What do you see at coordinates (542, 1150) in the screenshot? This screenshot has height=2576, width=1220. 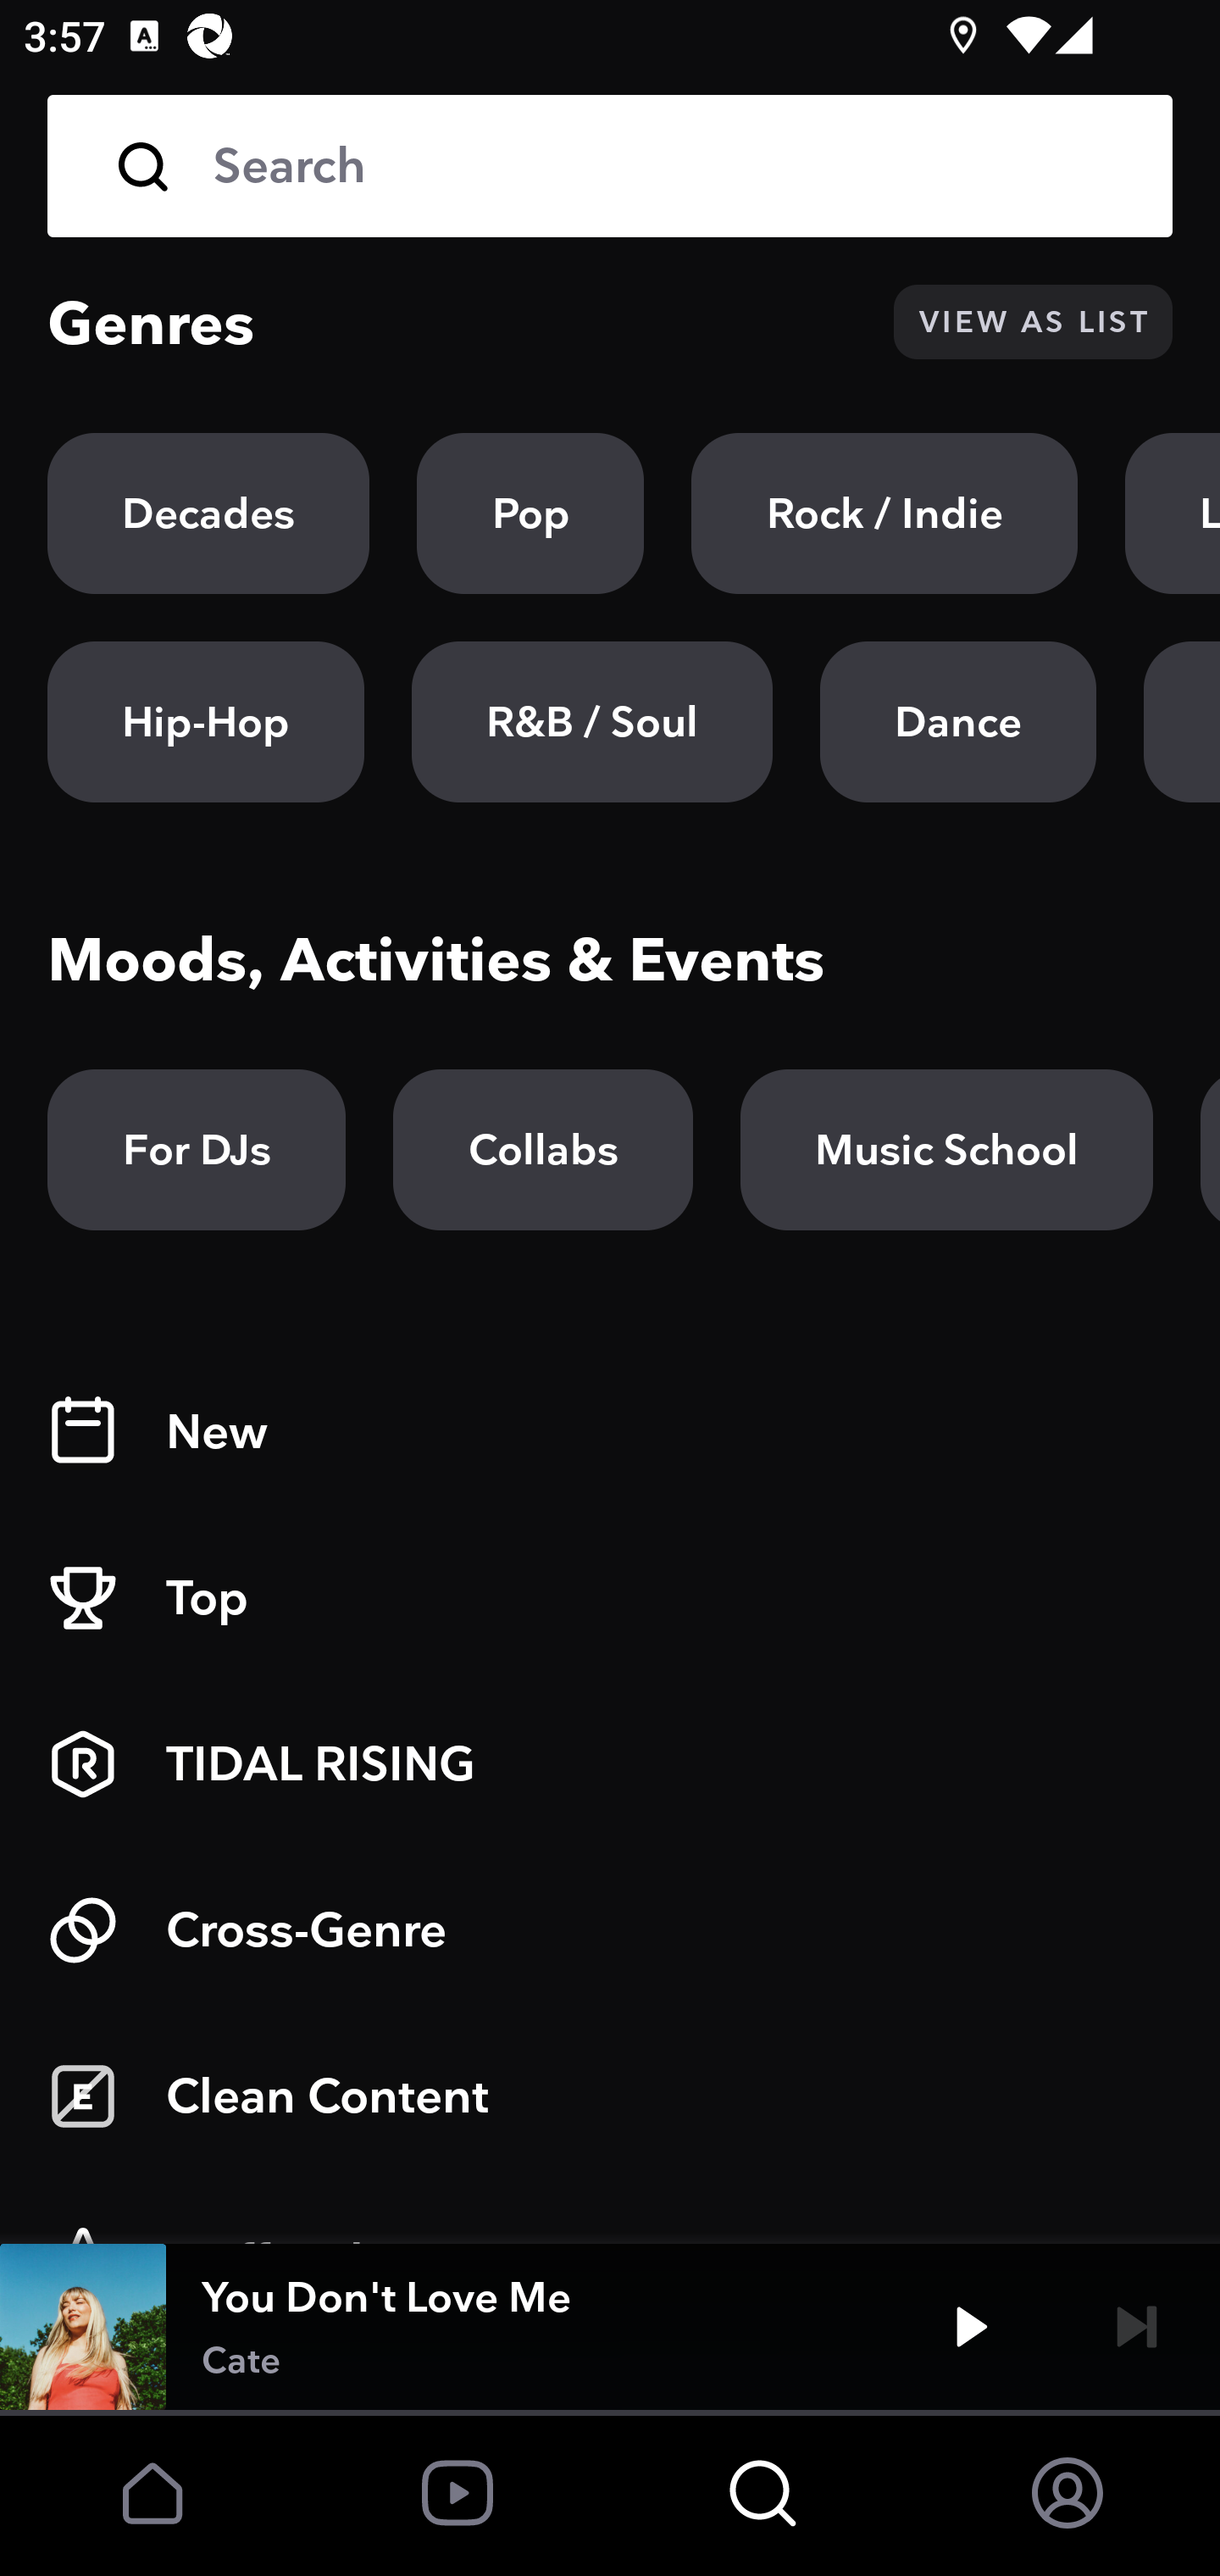 I see `Collabs` at bounding box center [542, 1150].